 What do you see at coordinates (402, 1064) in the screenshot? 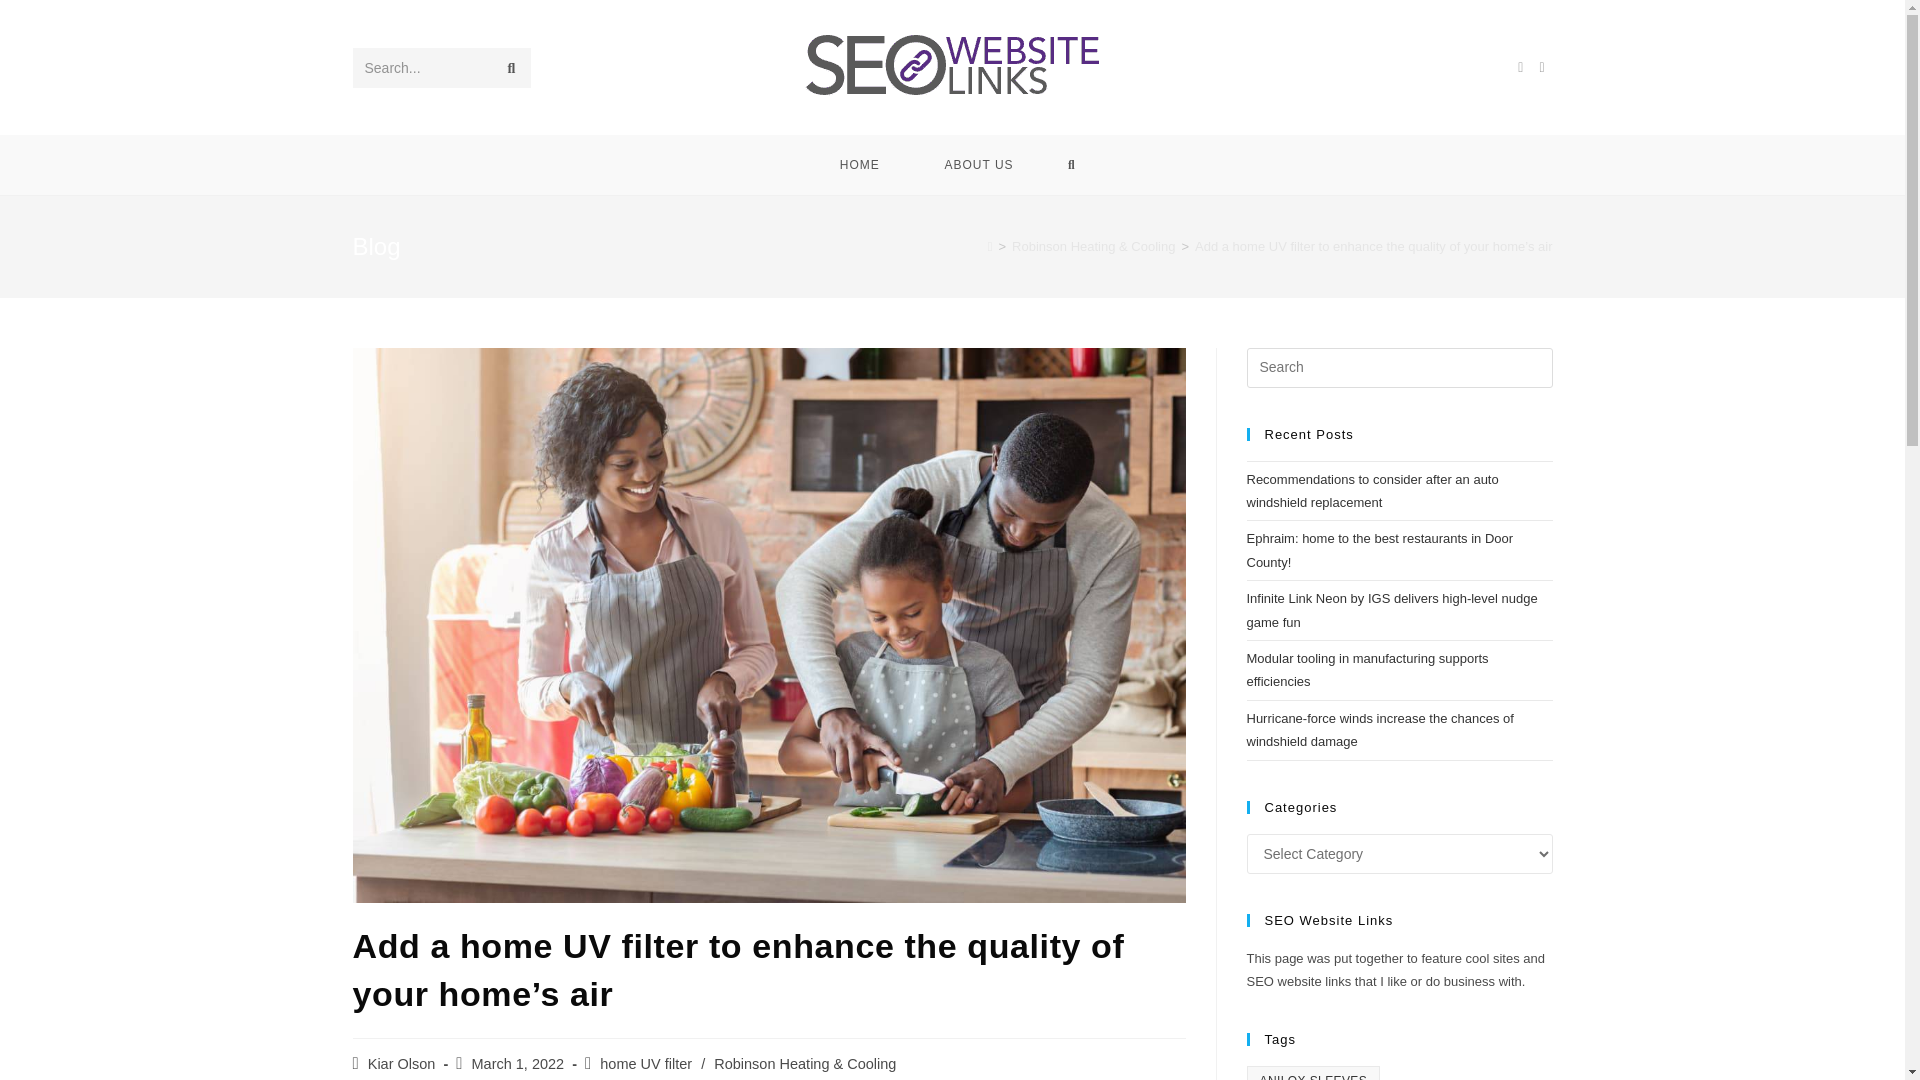
I see `Kiar Olson` at bounding box center [402, 1064].